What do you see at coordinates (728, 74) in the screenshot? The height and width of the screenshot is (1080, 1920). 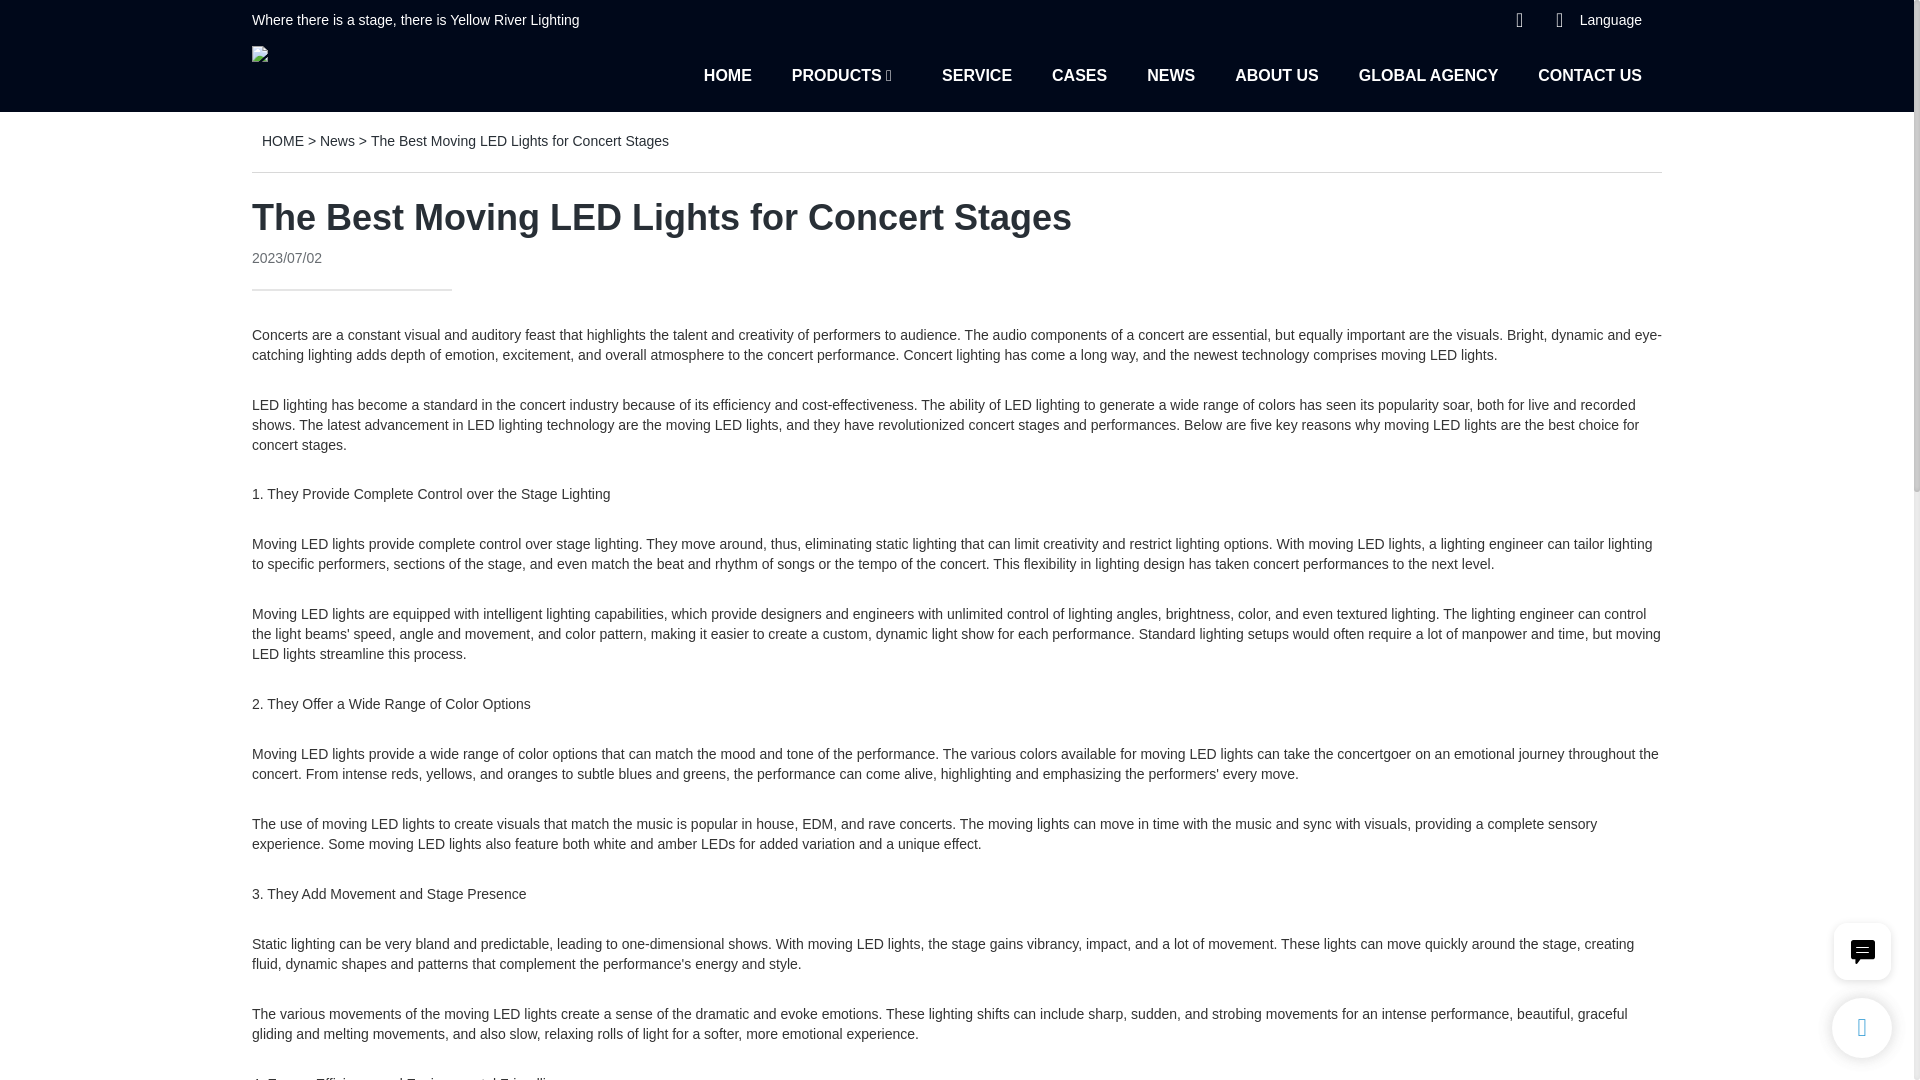 I see `HOME` at bounding box center [728, 74].